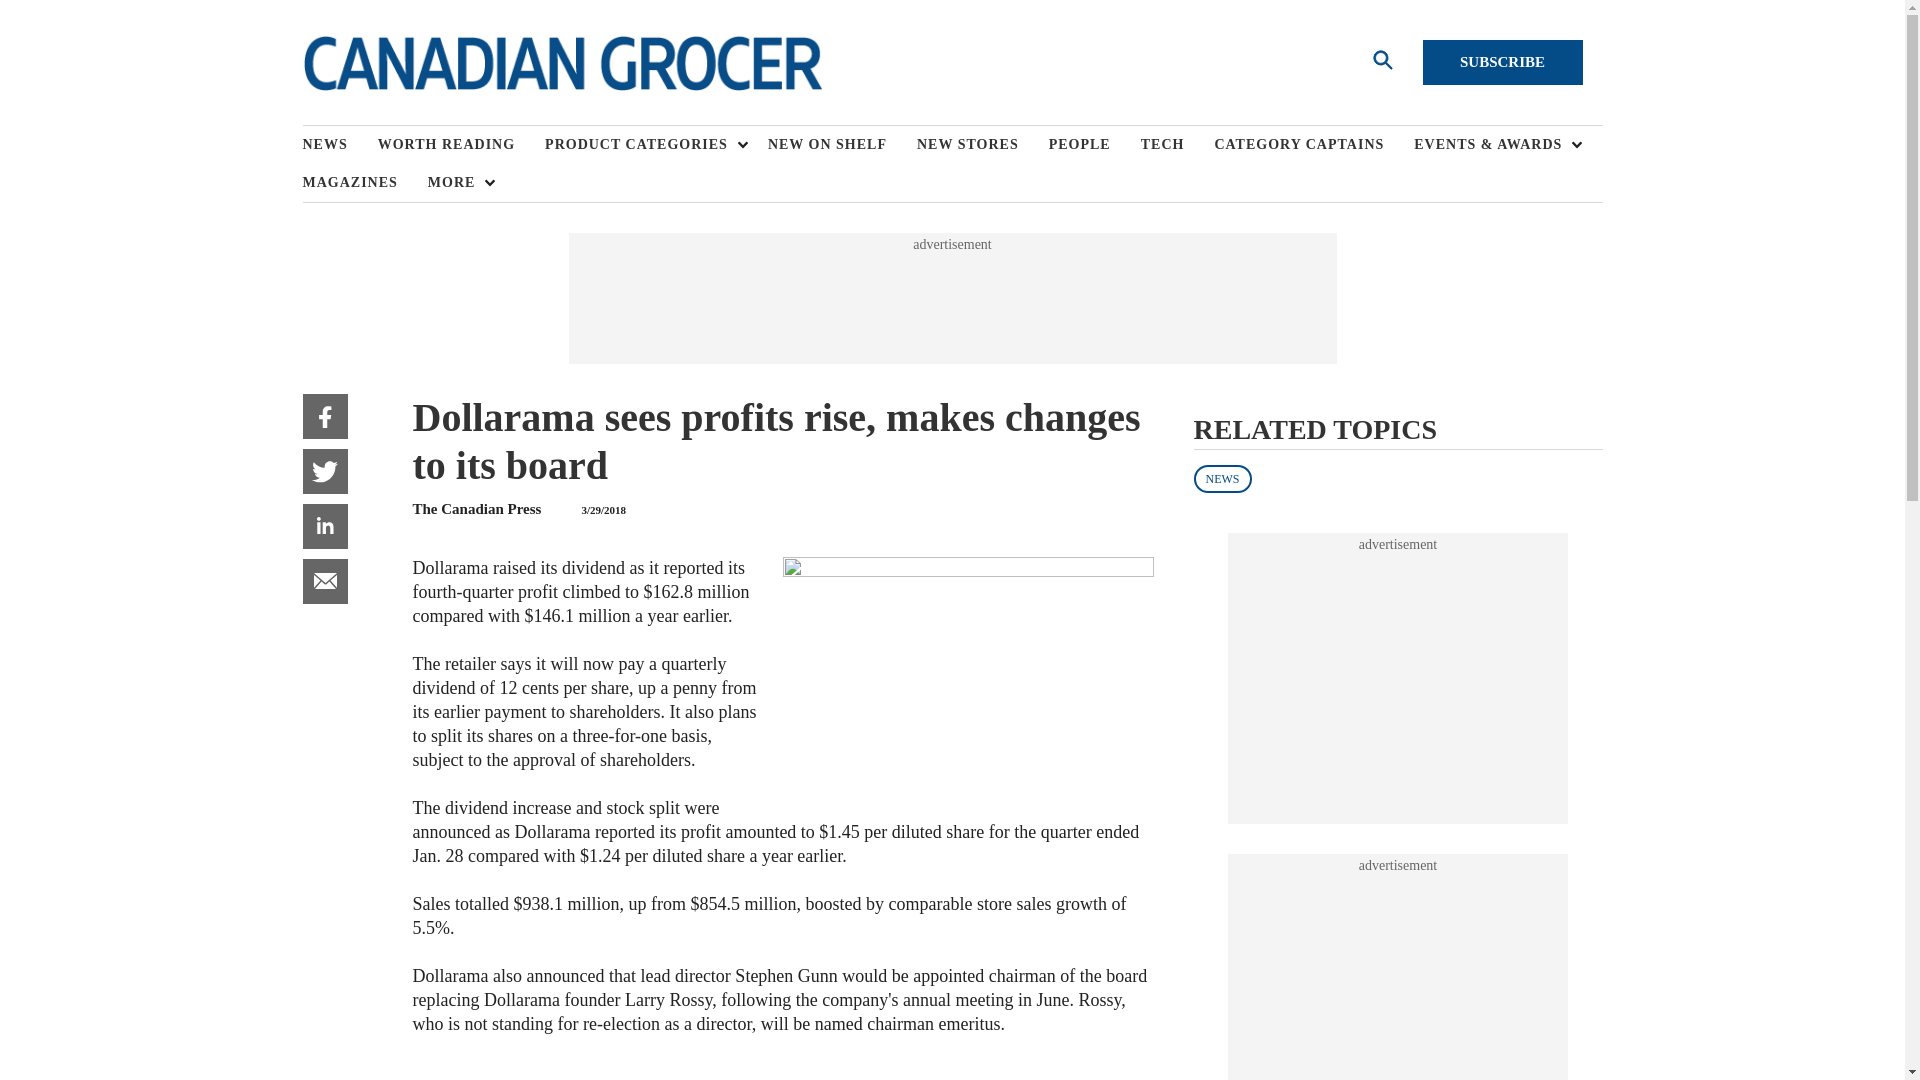 The width and height of the screenshot is (1920, 1080). Describe the element at coordinates (982, 145) in the screenshot. I see `NEW STORES` at that location.